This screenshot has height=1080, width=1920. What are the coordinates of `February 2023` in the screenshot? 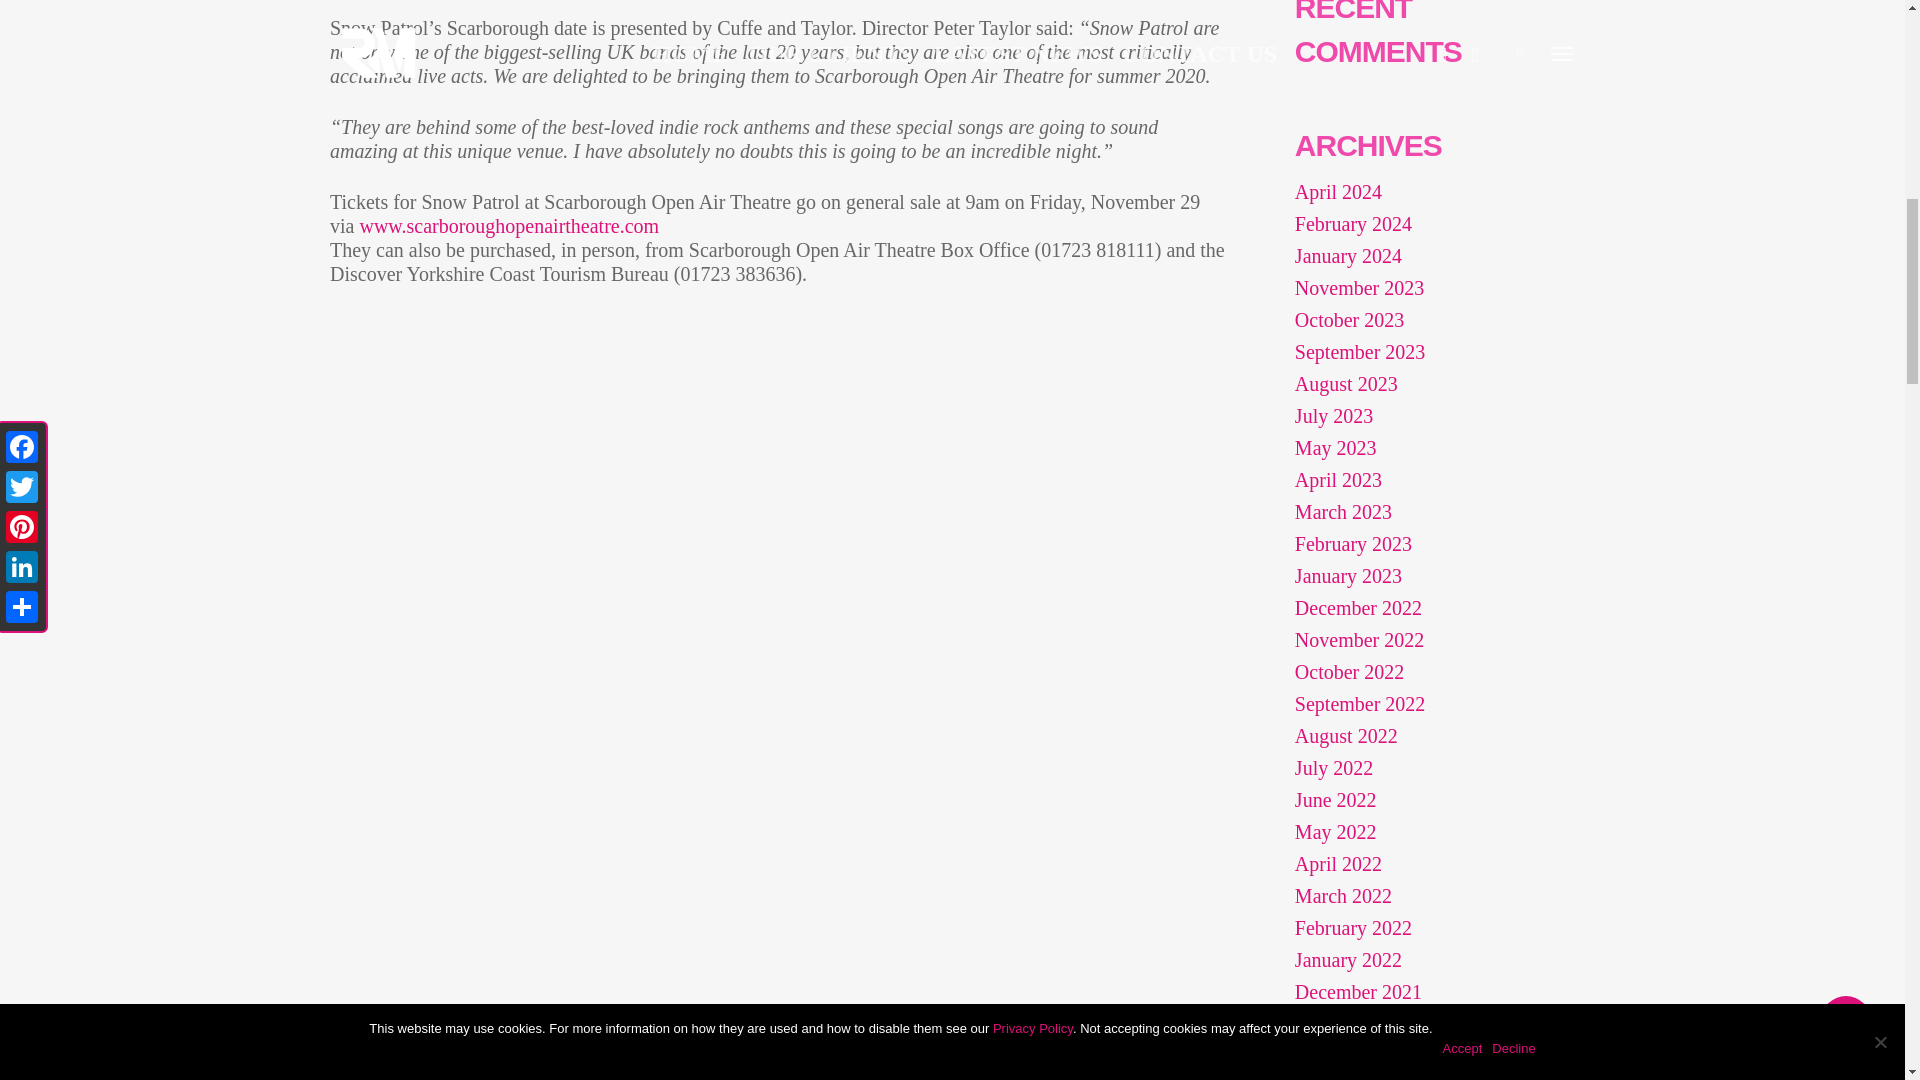 It's located at (1428, 544).